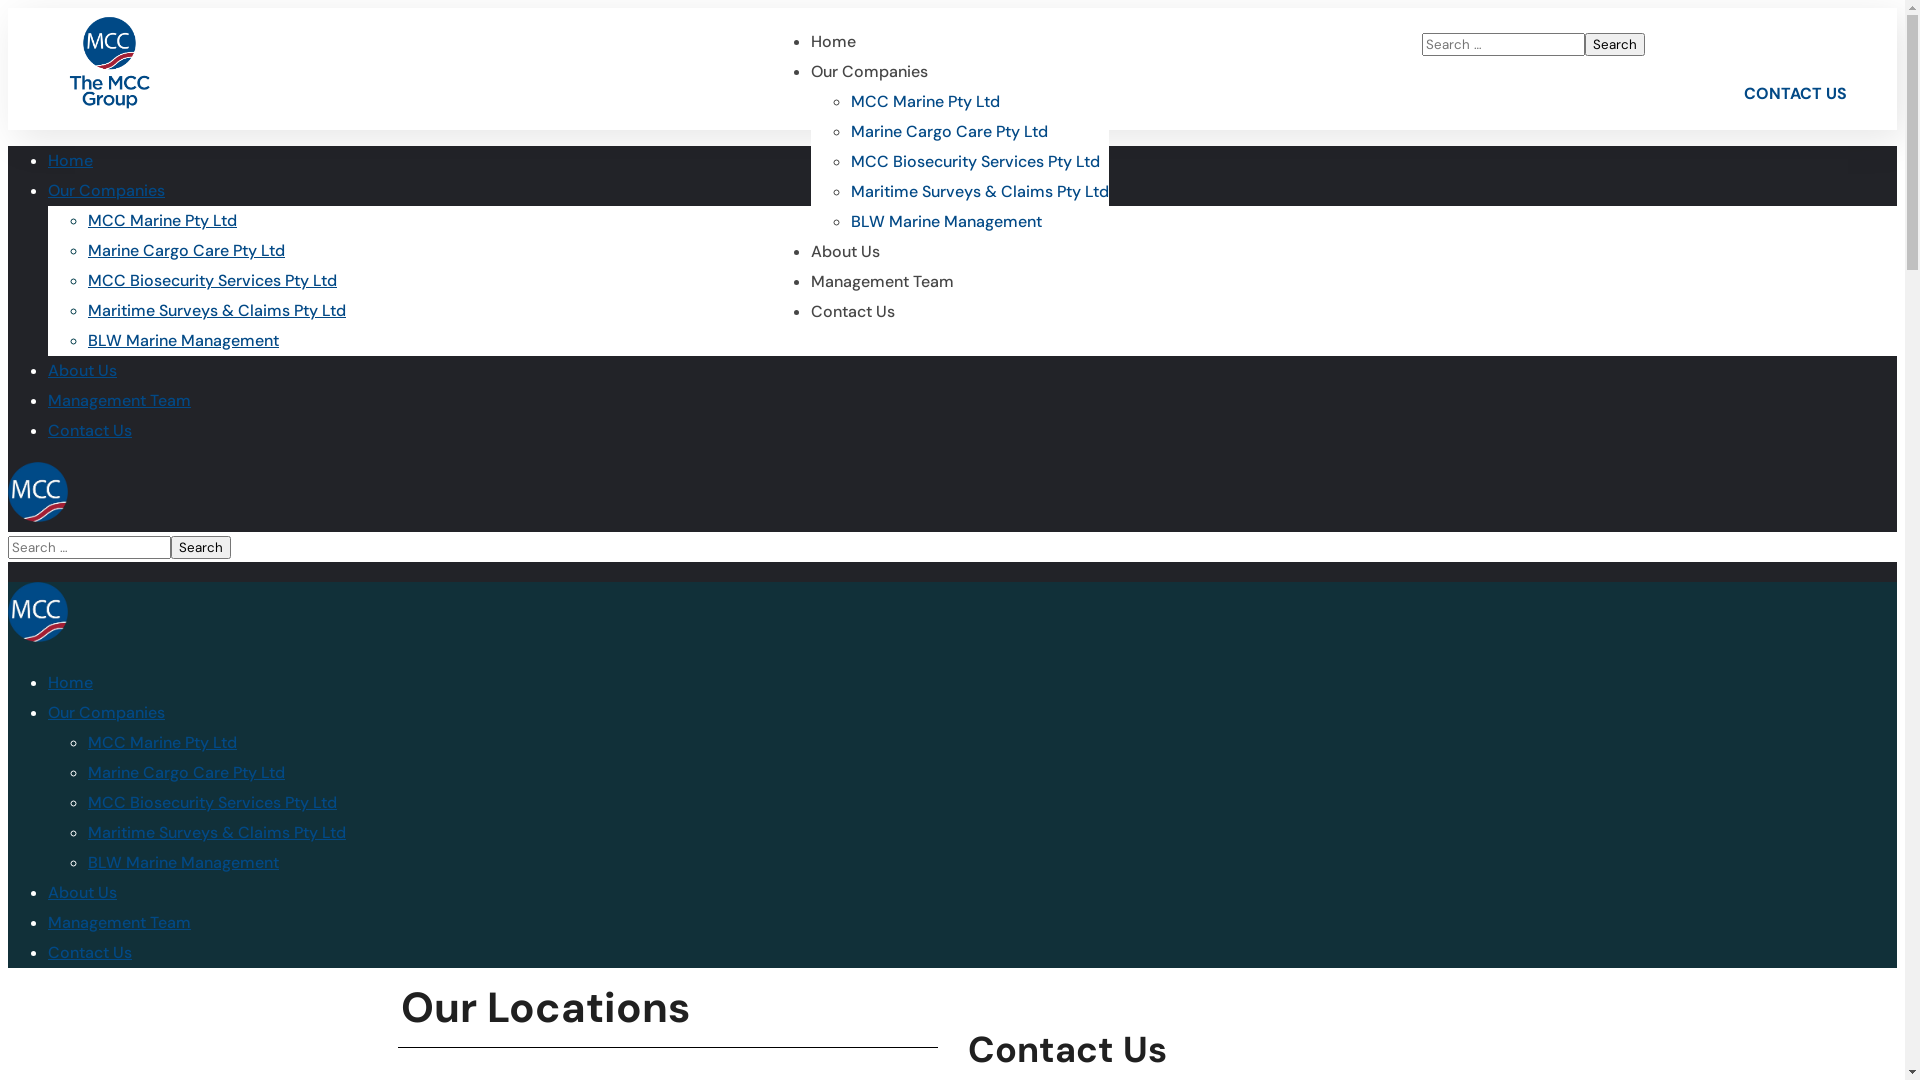  I want to click on Our Companies, so click(106, 712).